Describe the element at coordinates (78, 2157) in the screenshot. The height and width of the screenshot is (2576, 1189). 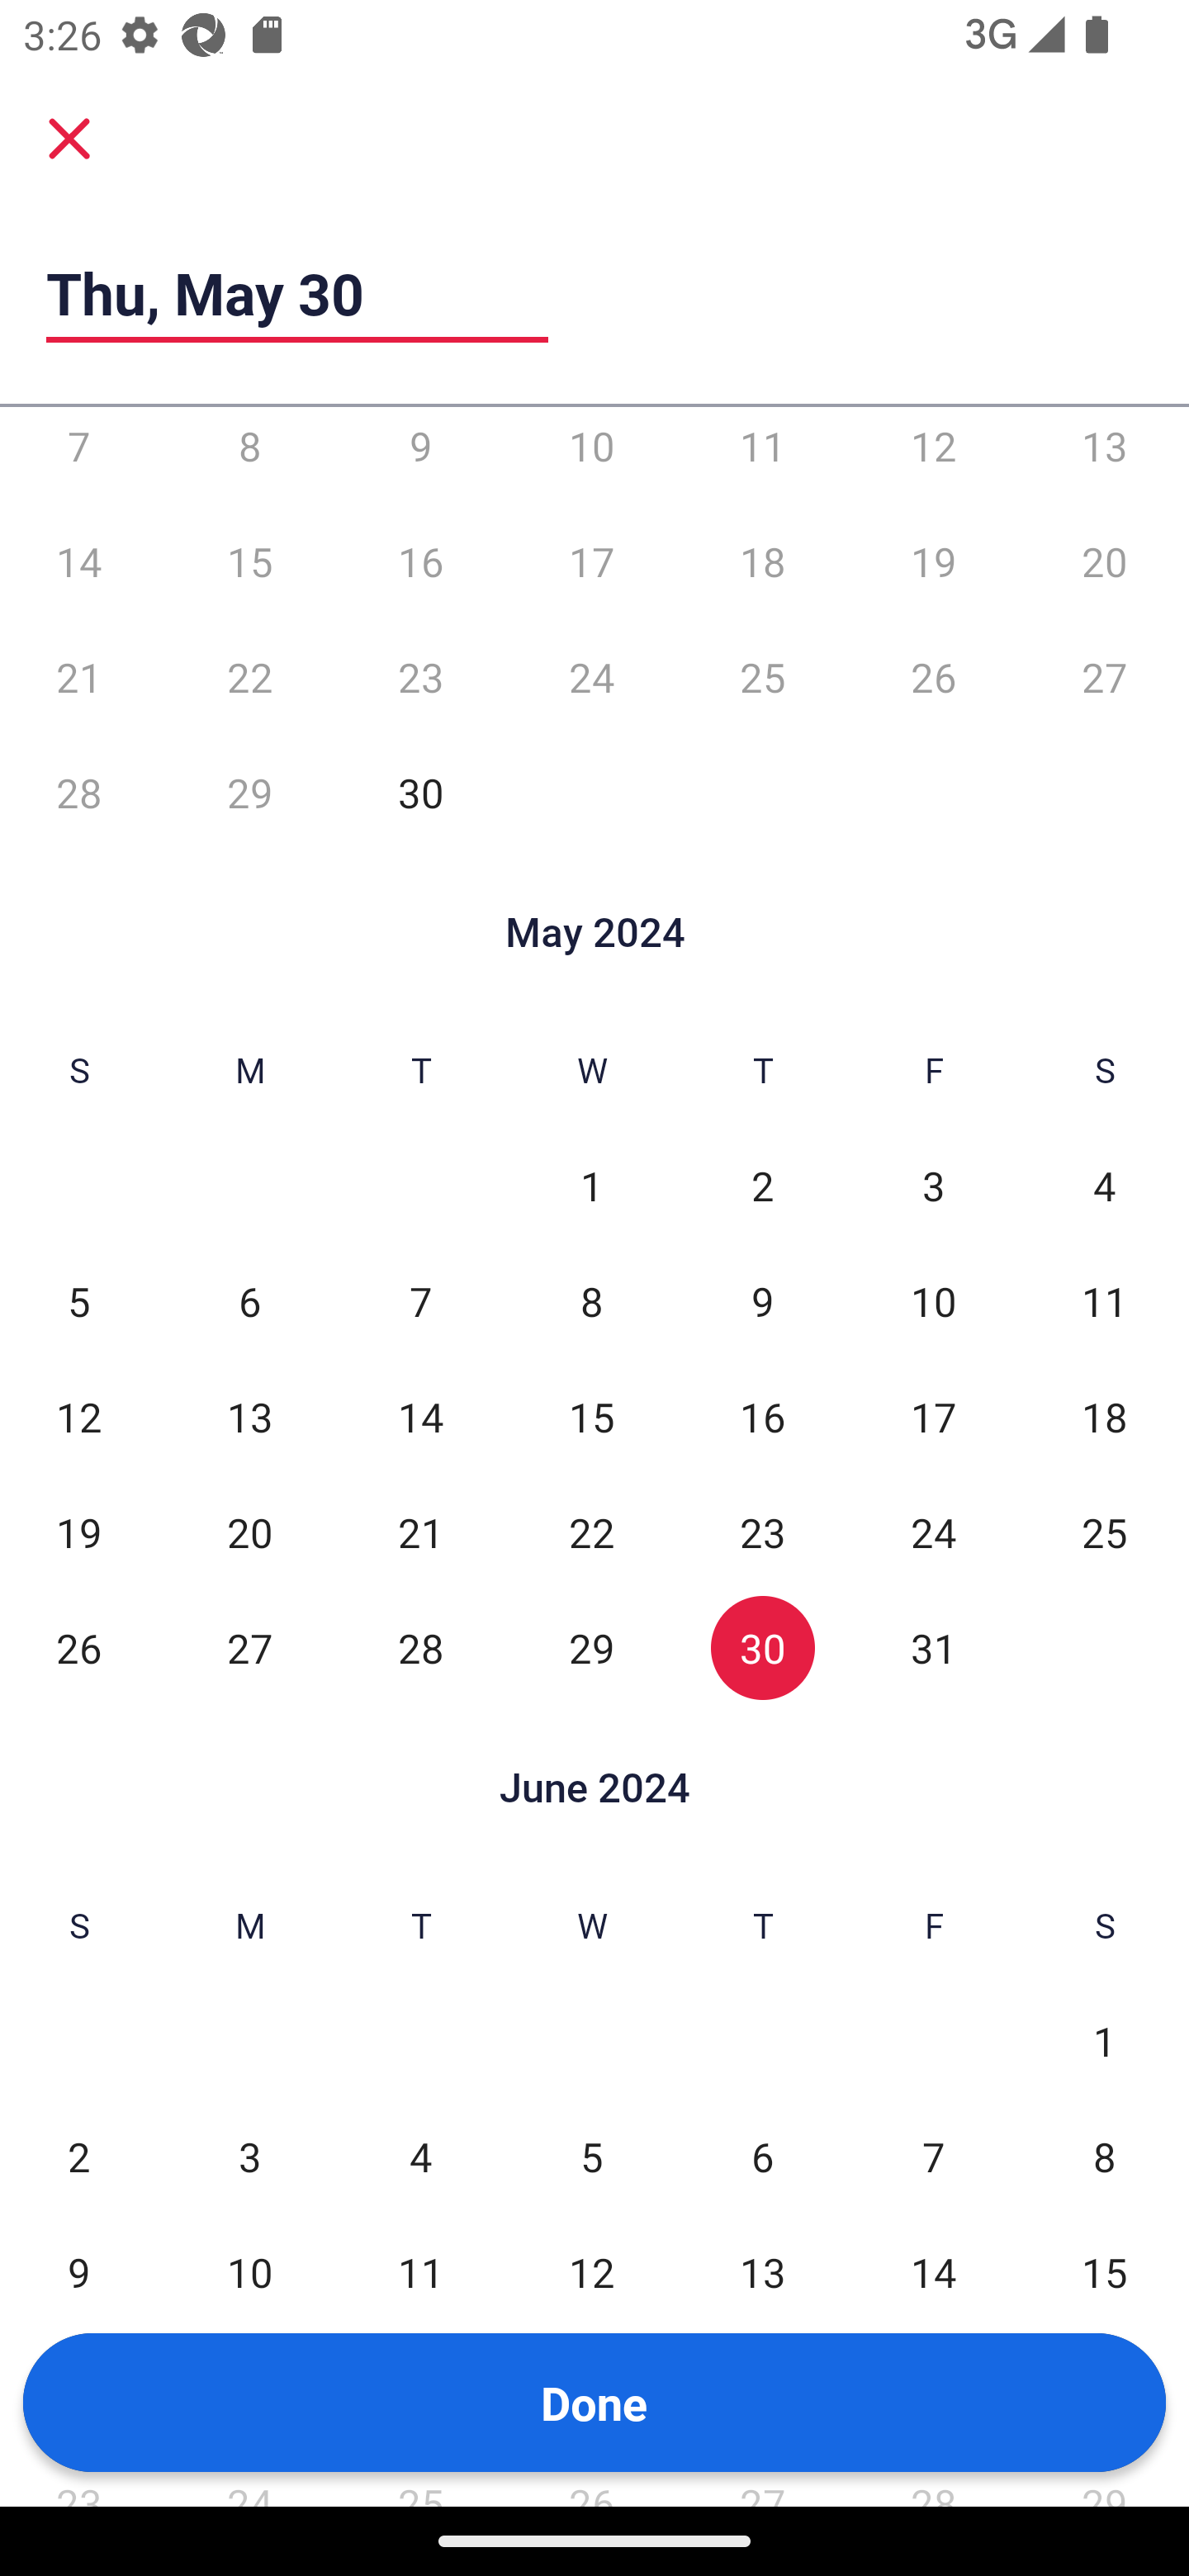
I see `2 Sun, Jun 2, Not Selected` at that location.